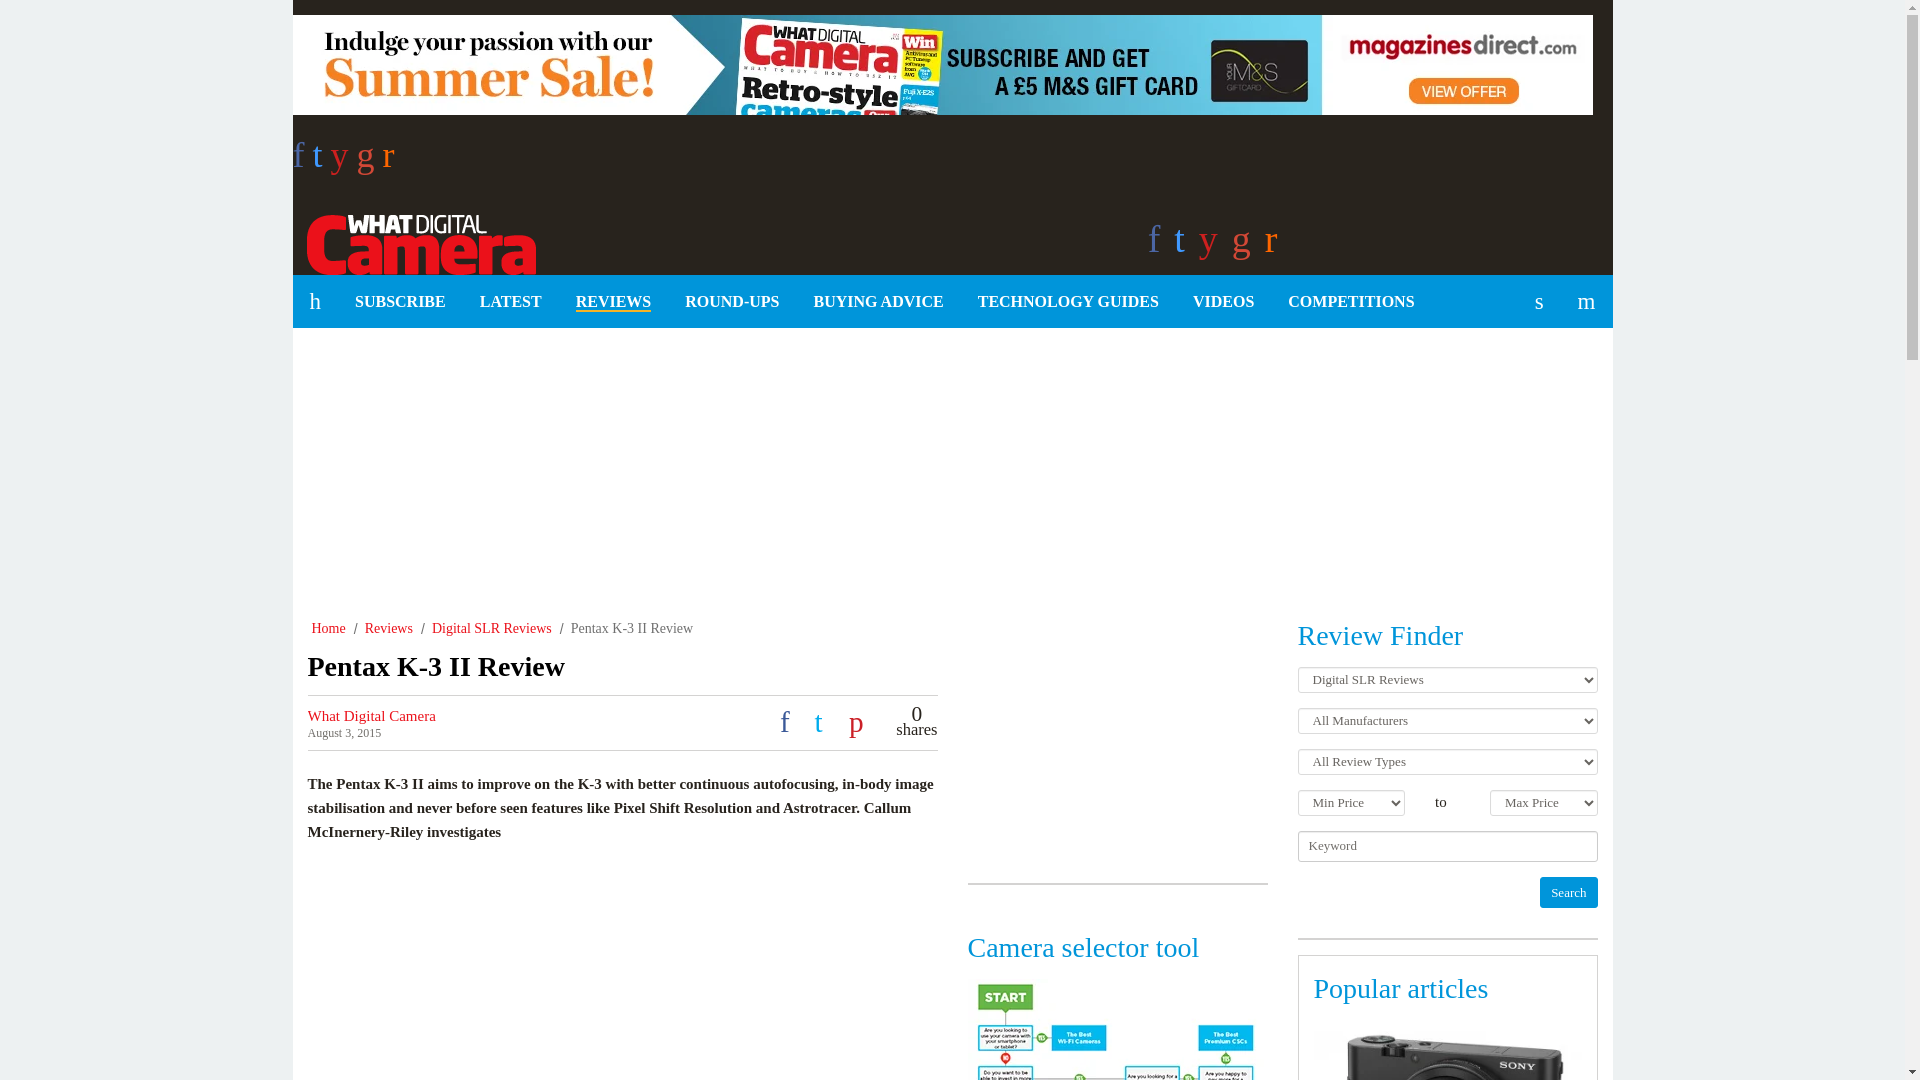  Describe the element at coordinates (1568, 892) in the screenshot. I see `Search` at that location.